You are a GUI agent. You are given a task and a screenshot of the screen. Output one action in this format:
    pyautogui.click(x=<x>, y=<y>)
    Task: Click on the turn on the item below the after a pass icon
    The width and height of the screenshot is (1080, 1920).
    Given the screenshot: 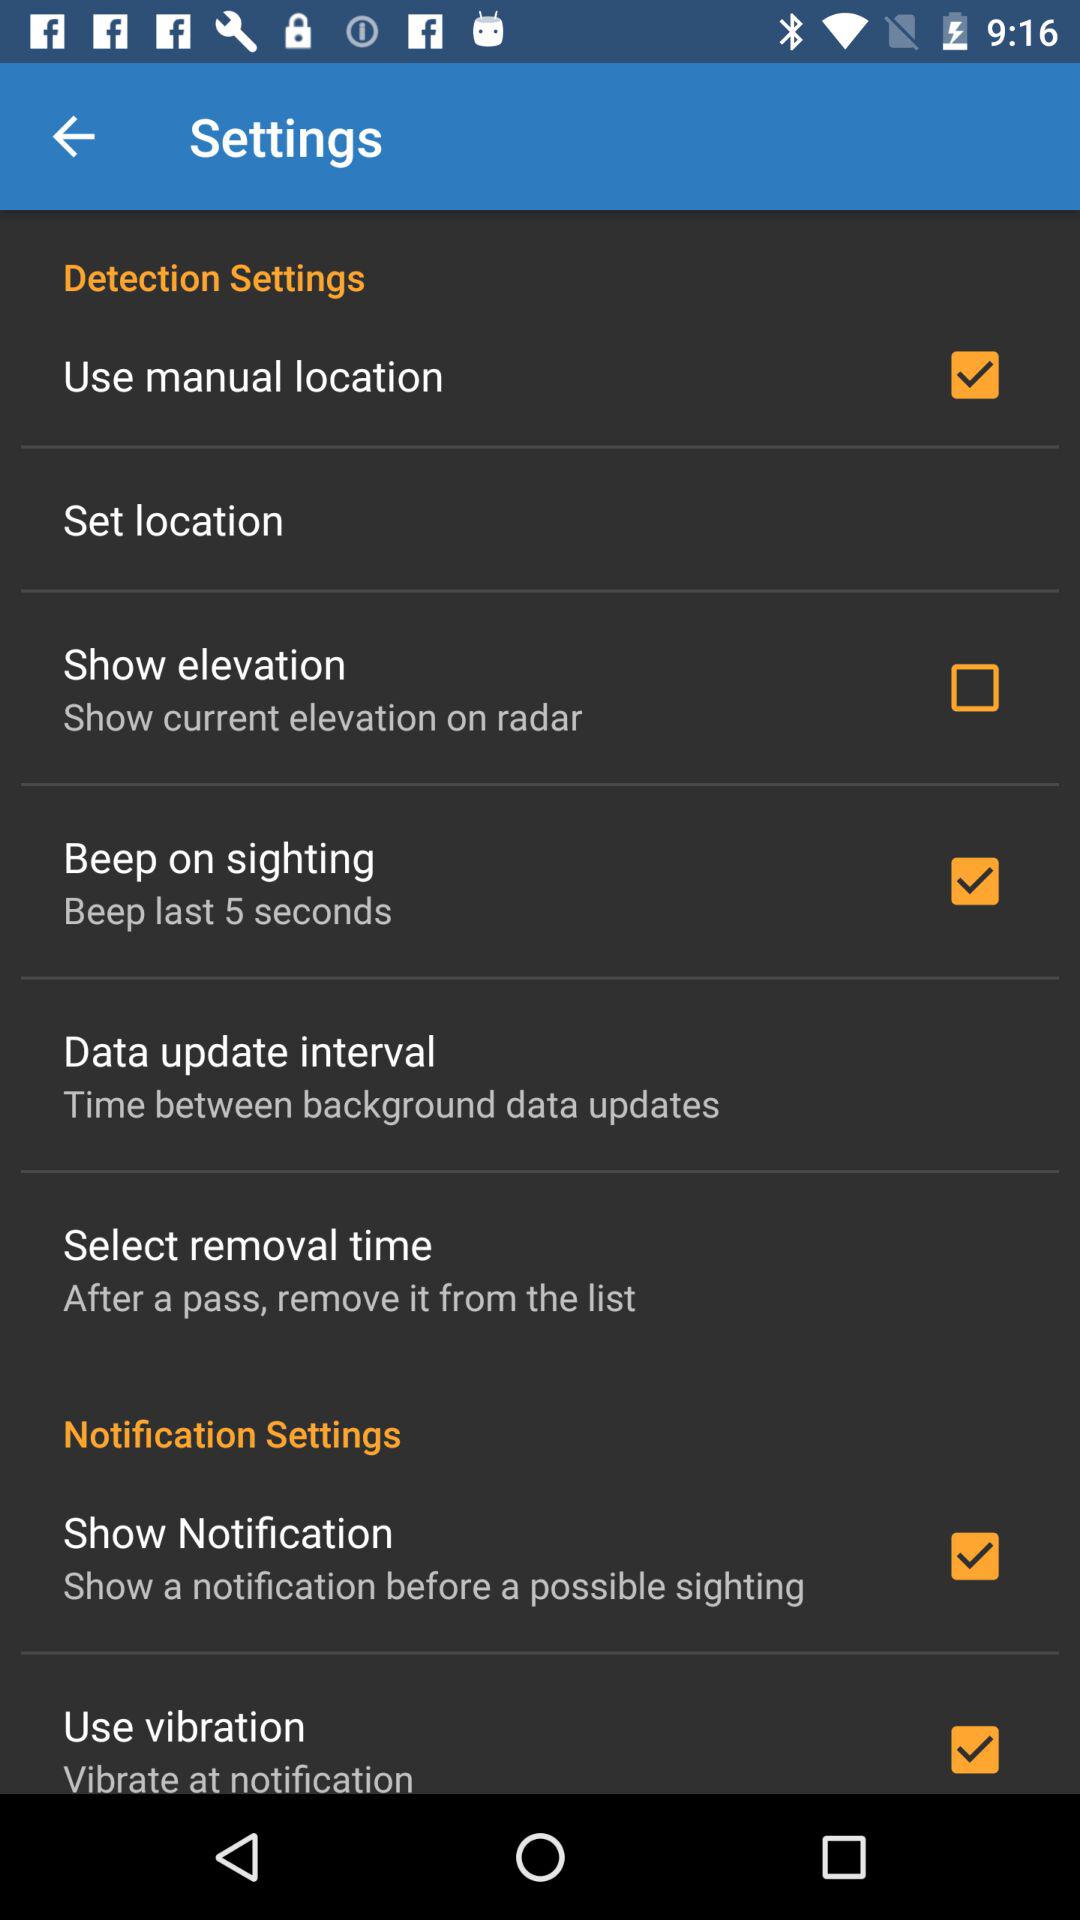 What is the action you would take?
    pyautogui.click(x=540, y=1412)
    